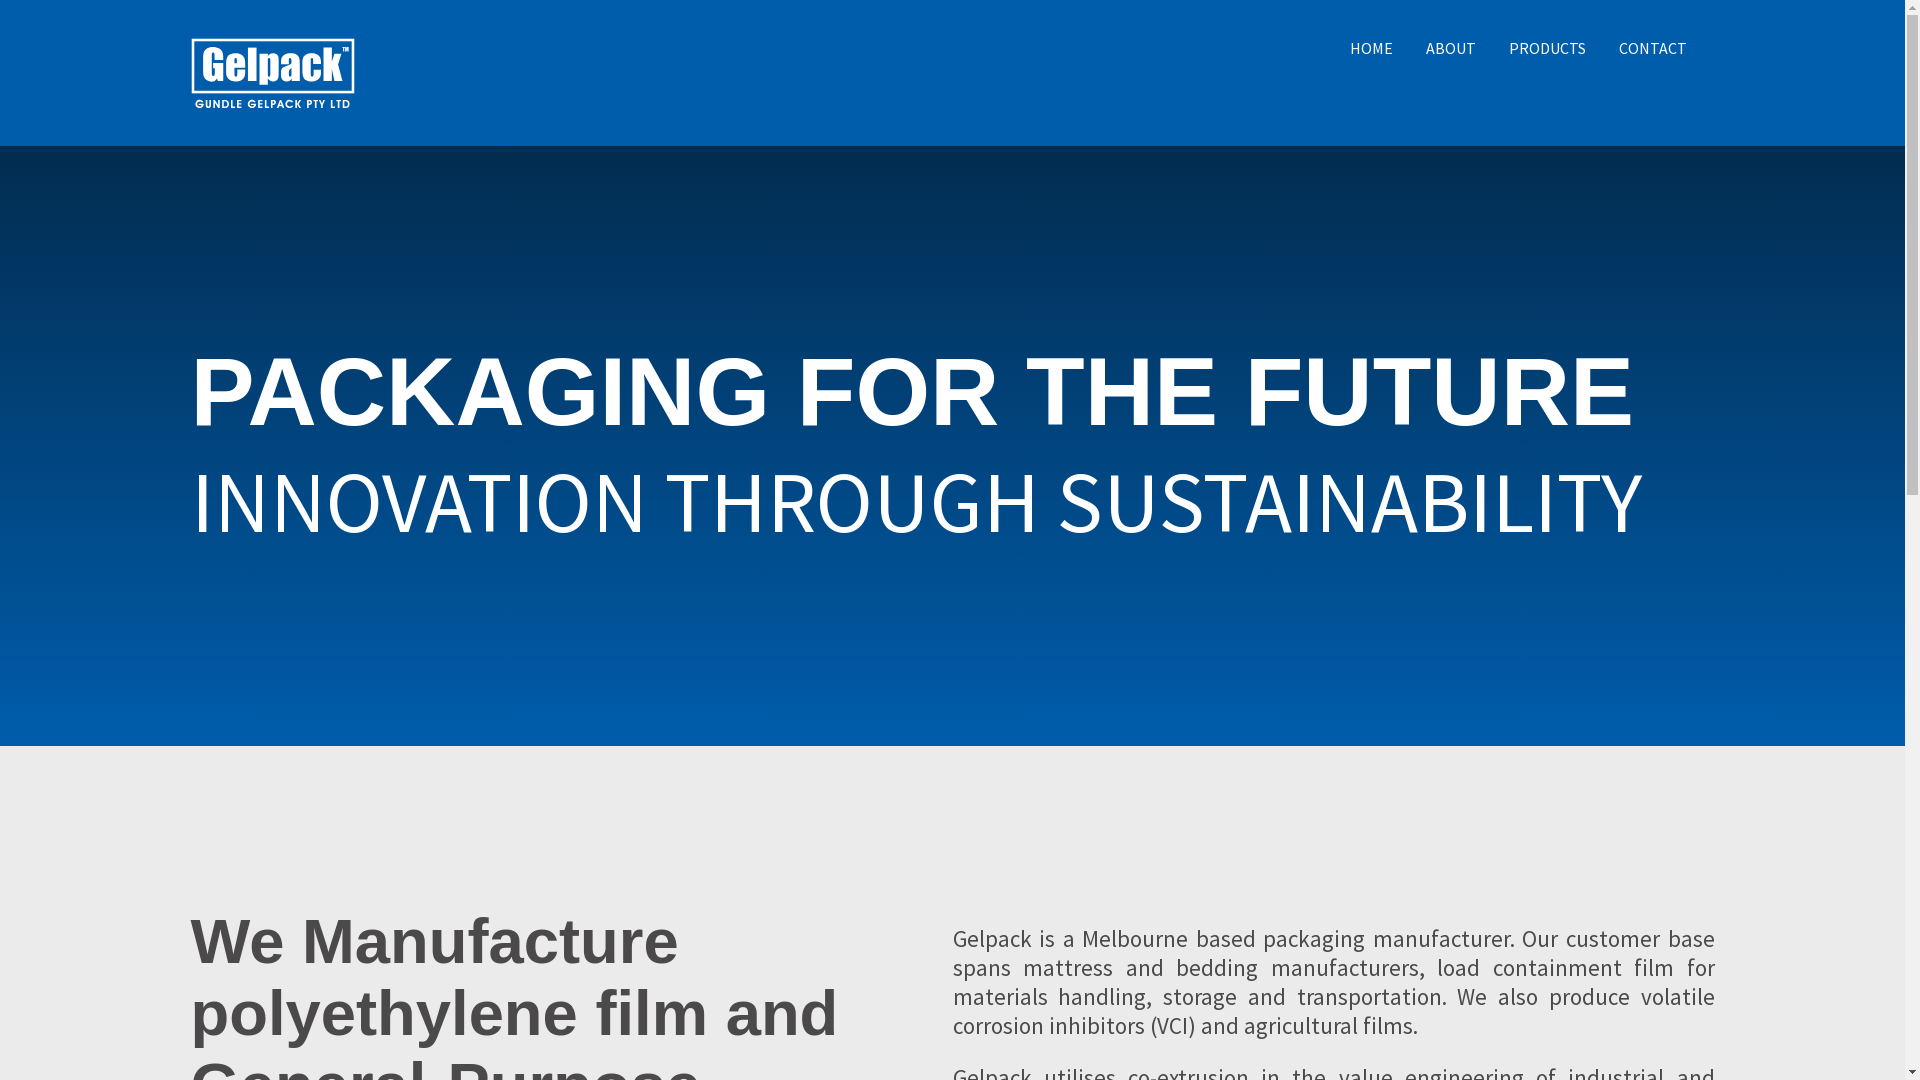 Image resolution: width=1920 pixels, height=1080 pixels. I want to click on PRODUCTS, so click(1546, 48).